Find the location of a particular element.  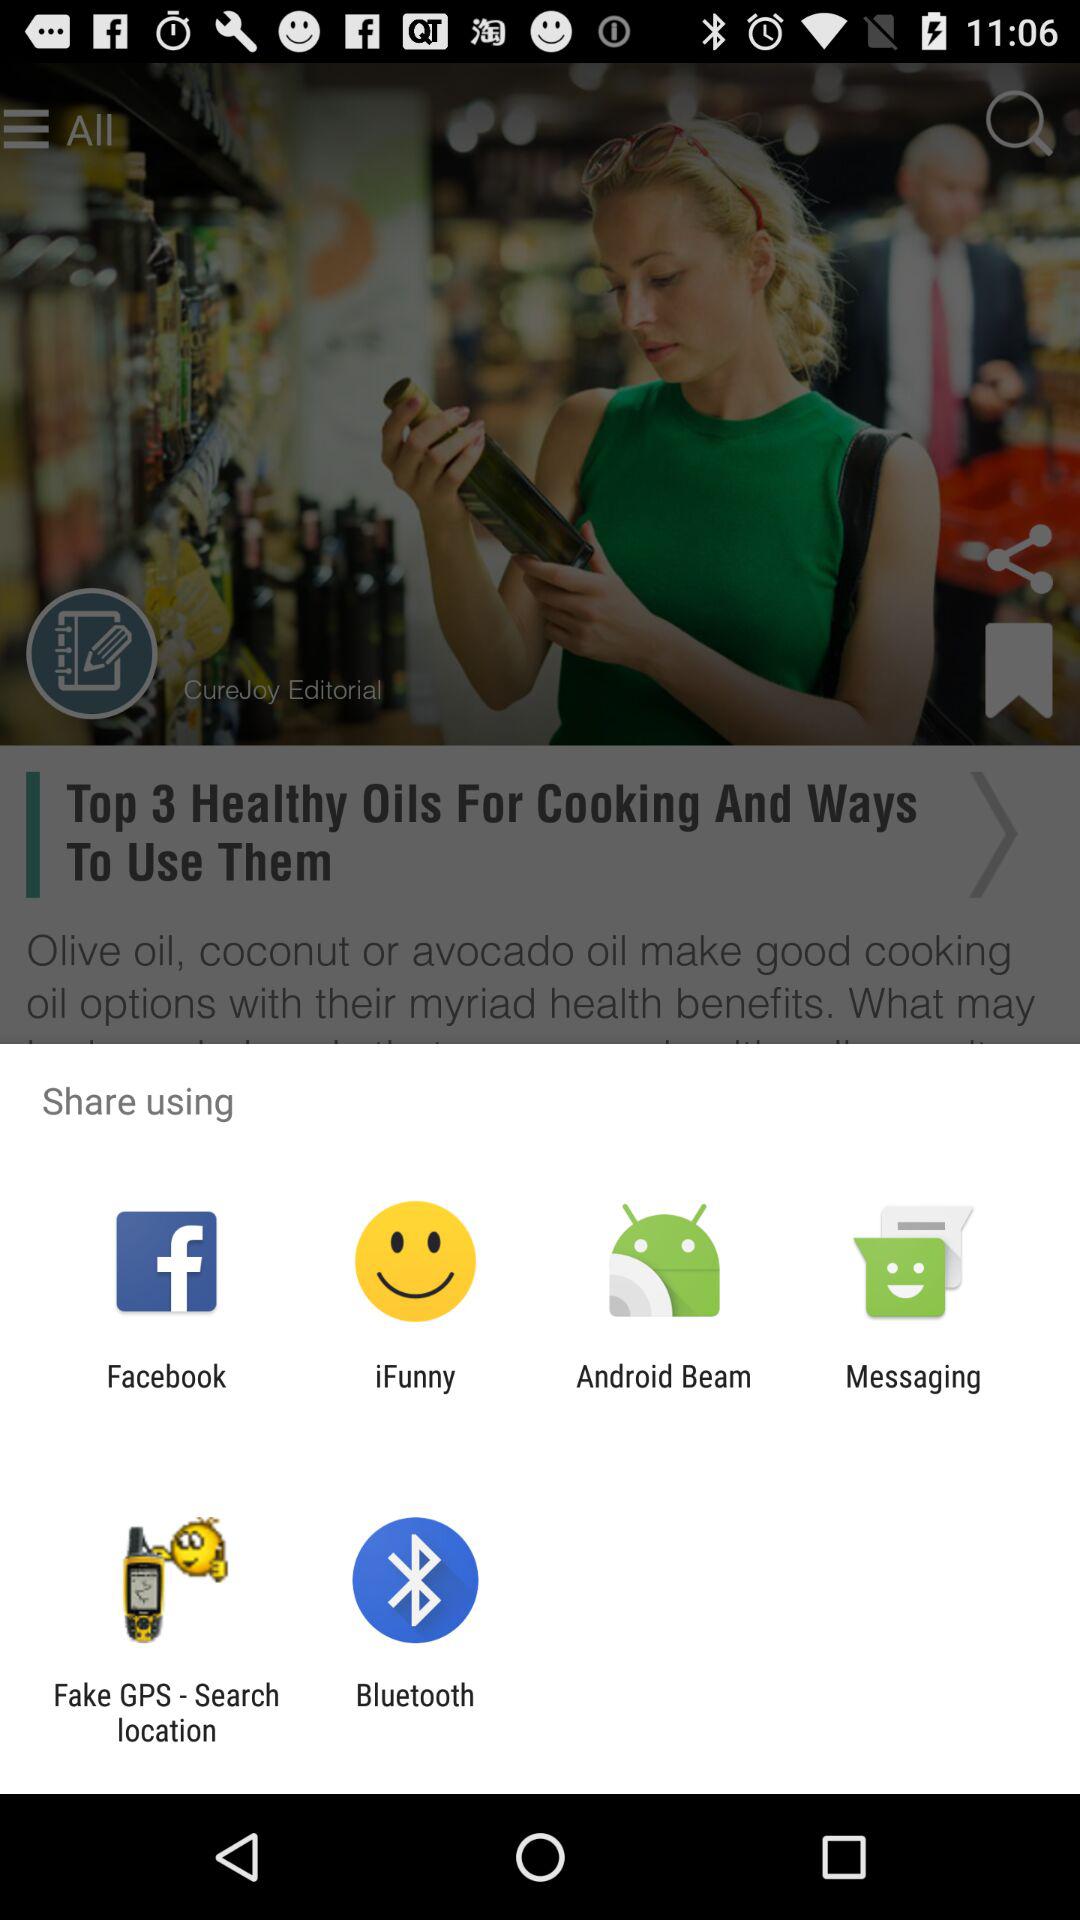

choose app to the left of the messaging is located at coordinates (664, 1393).